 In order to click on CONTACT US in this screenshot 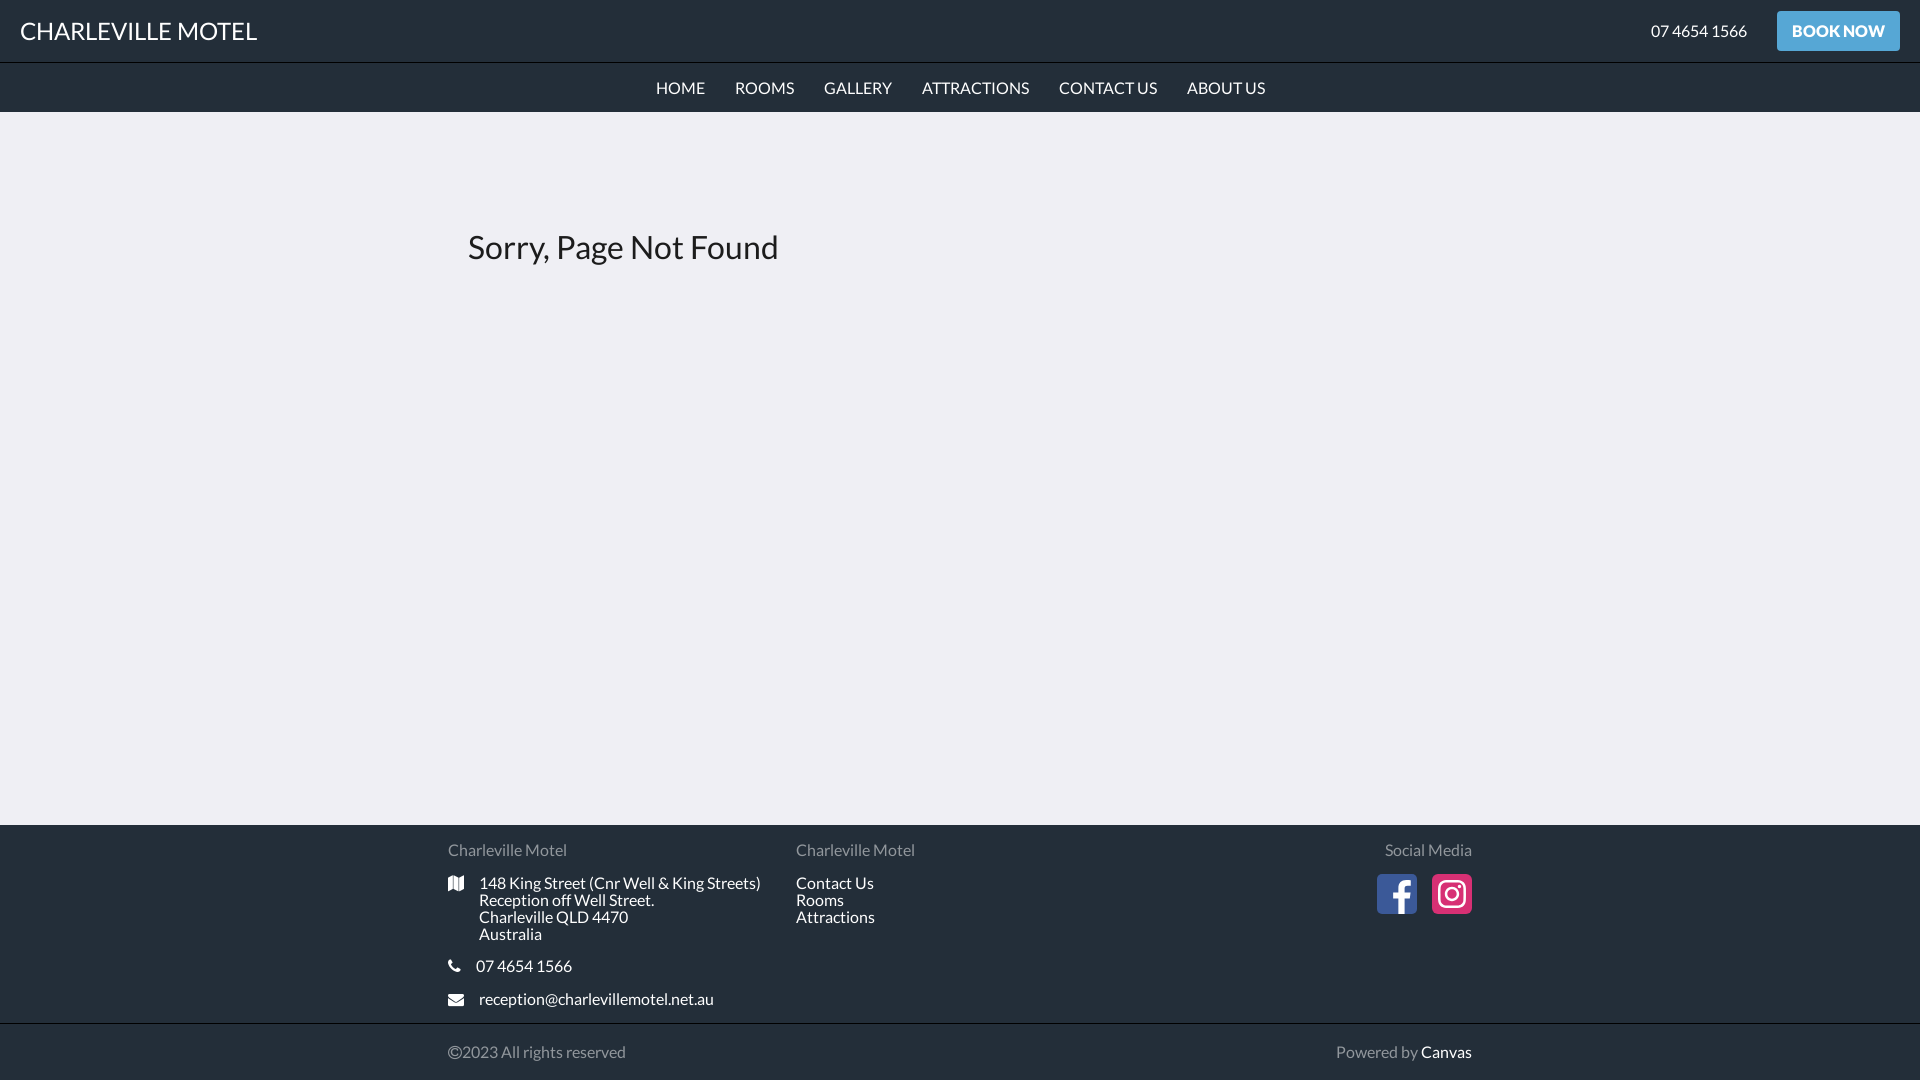, I will do `click(1107, 88)`.